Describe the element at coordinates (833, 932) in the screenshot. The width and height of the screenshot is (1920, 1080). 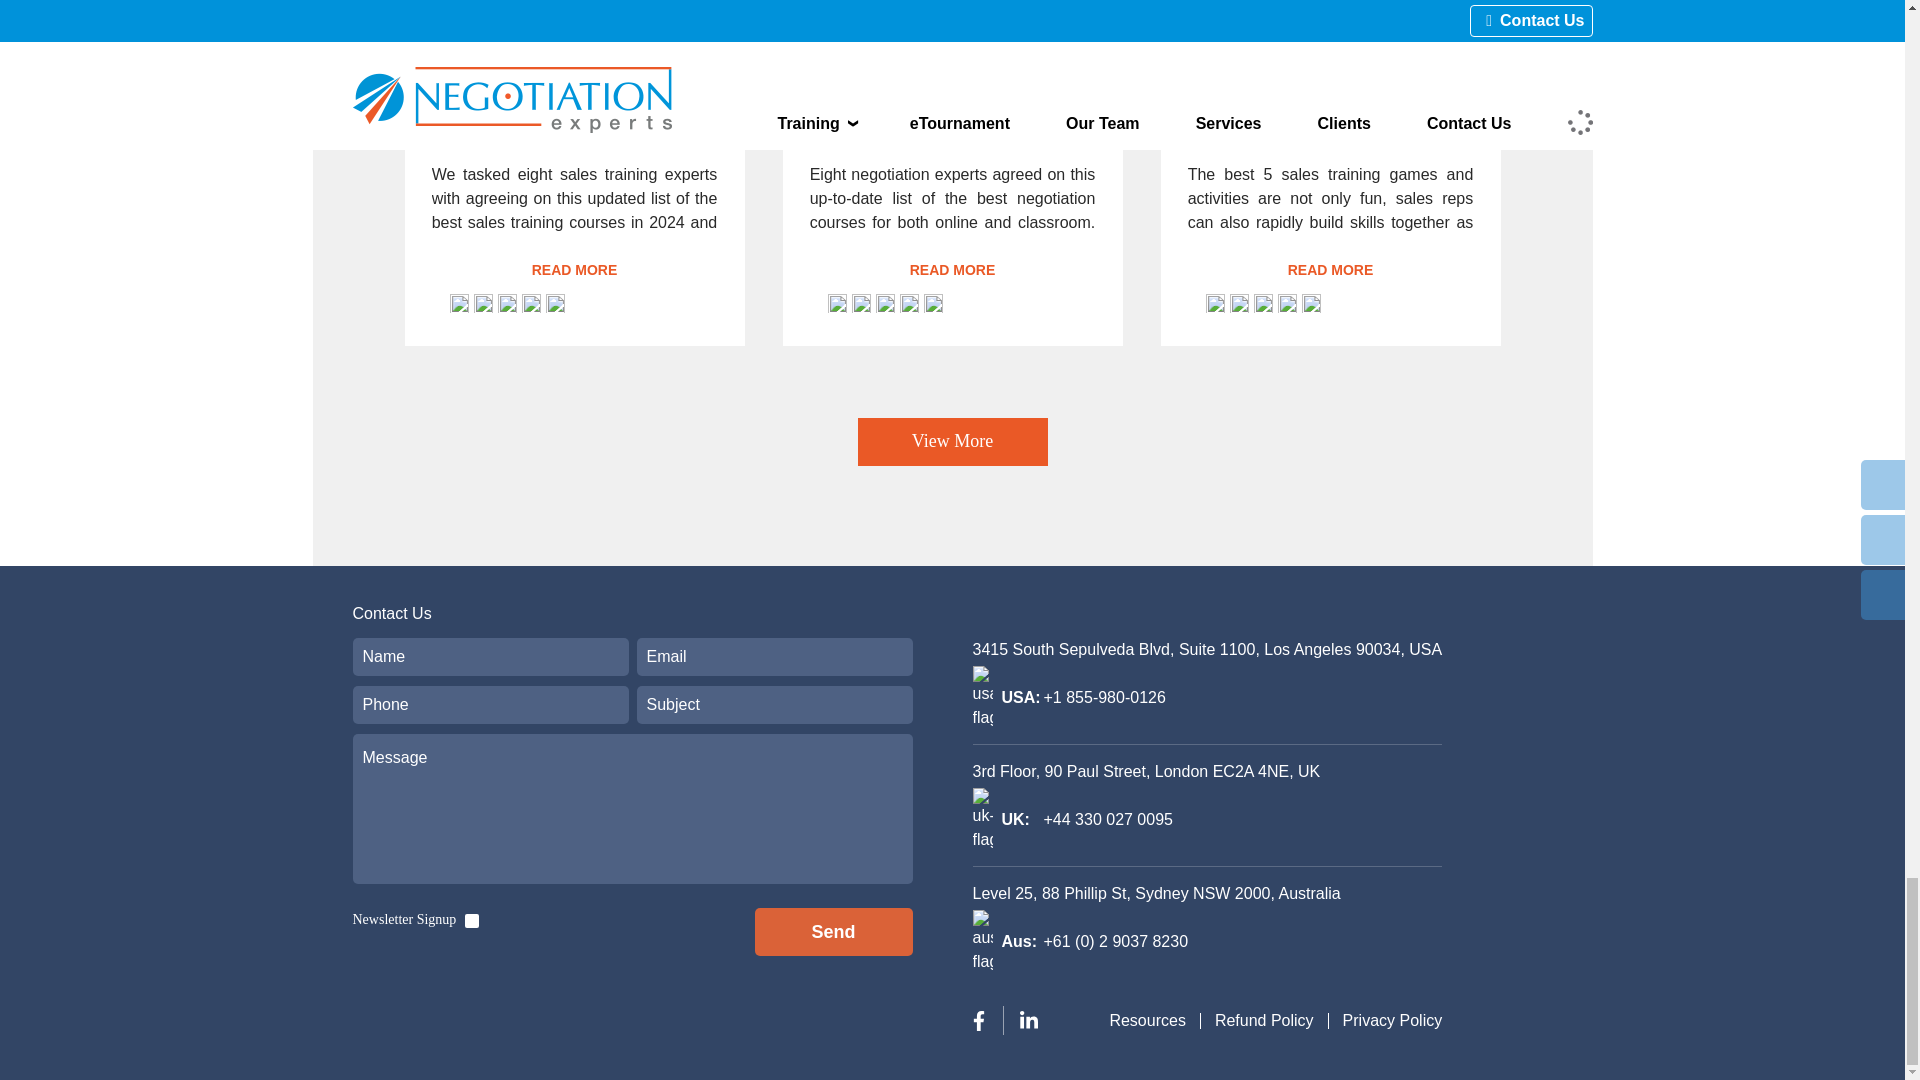
I see `Send` at that location.